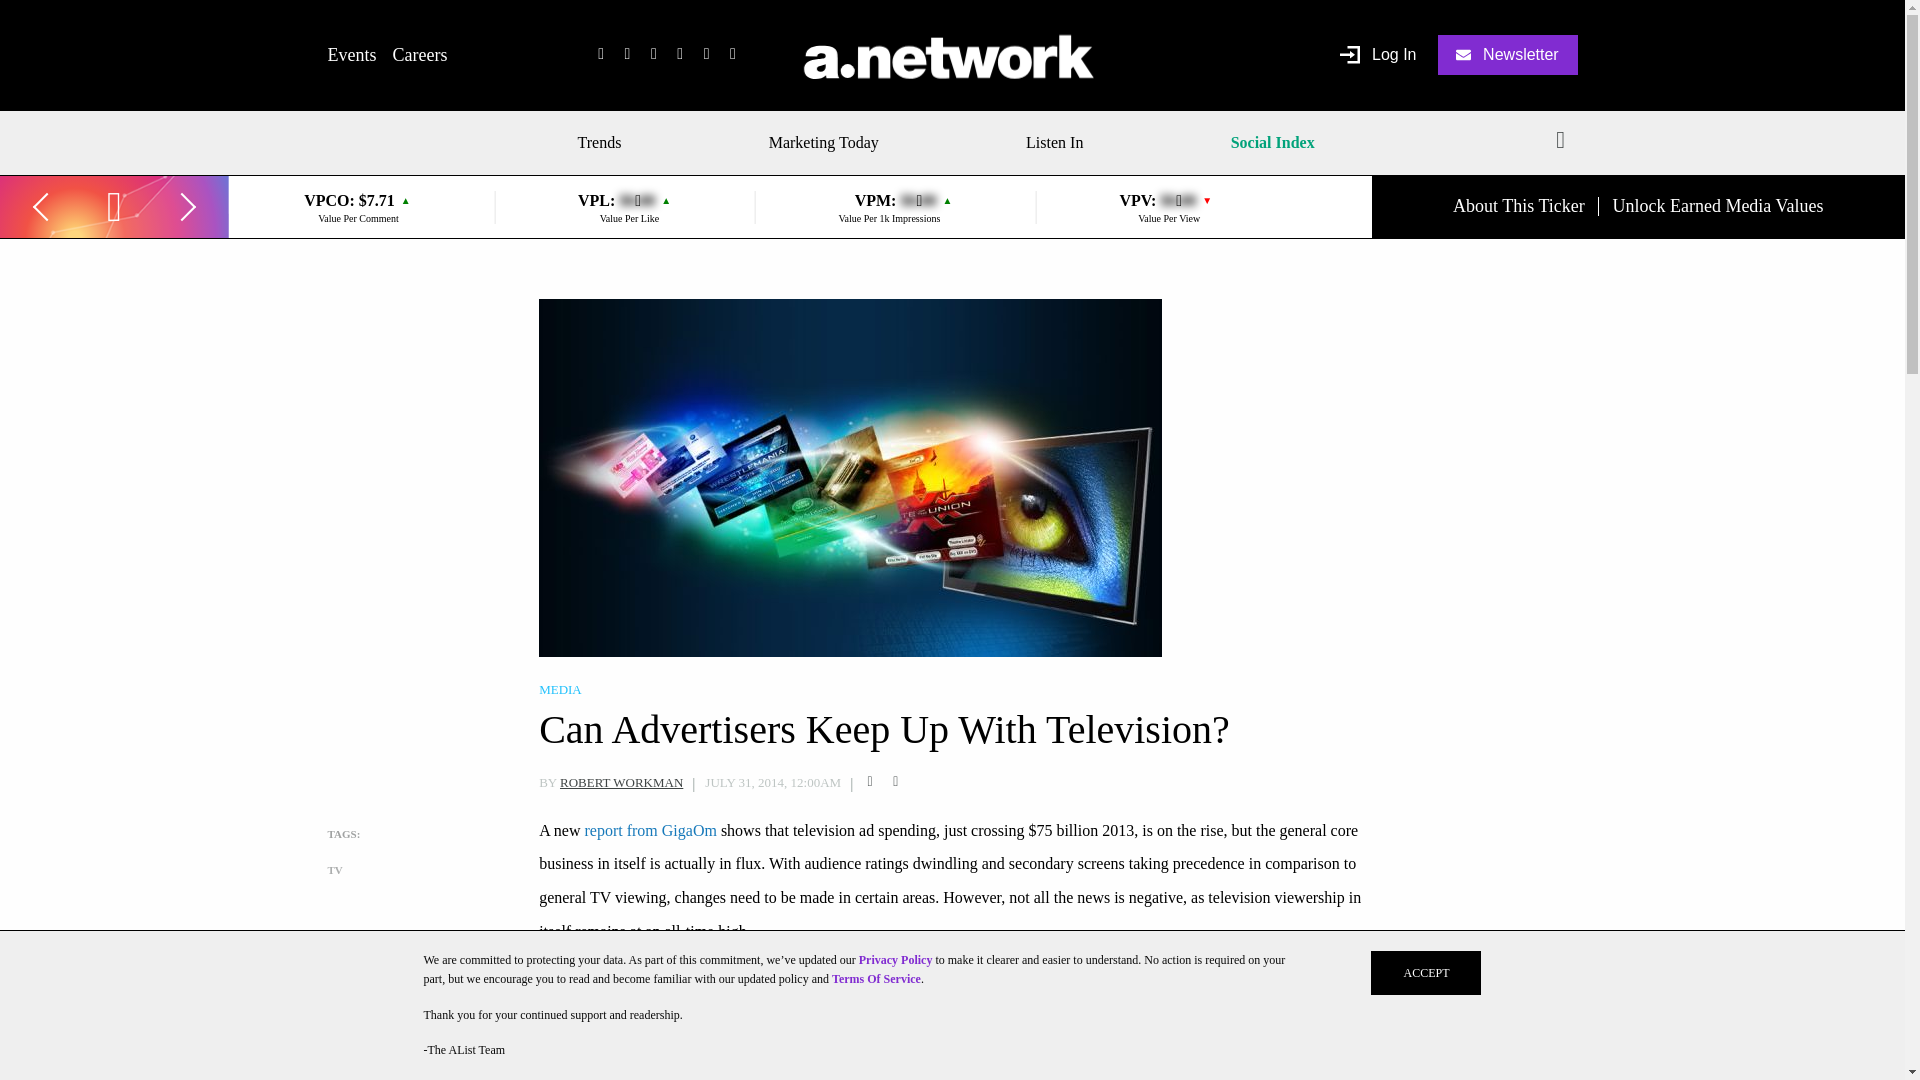 Image resolution: width=1920 pixels, height=1080 pixels. What do you see at coordinates (352, 54) in the screenshot?
I see `Events` at bounding box center [352, 54].